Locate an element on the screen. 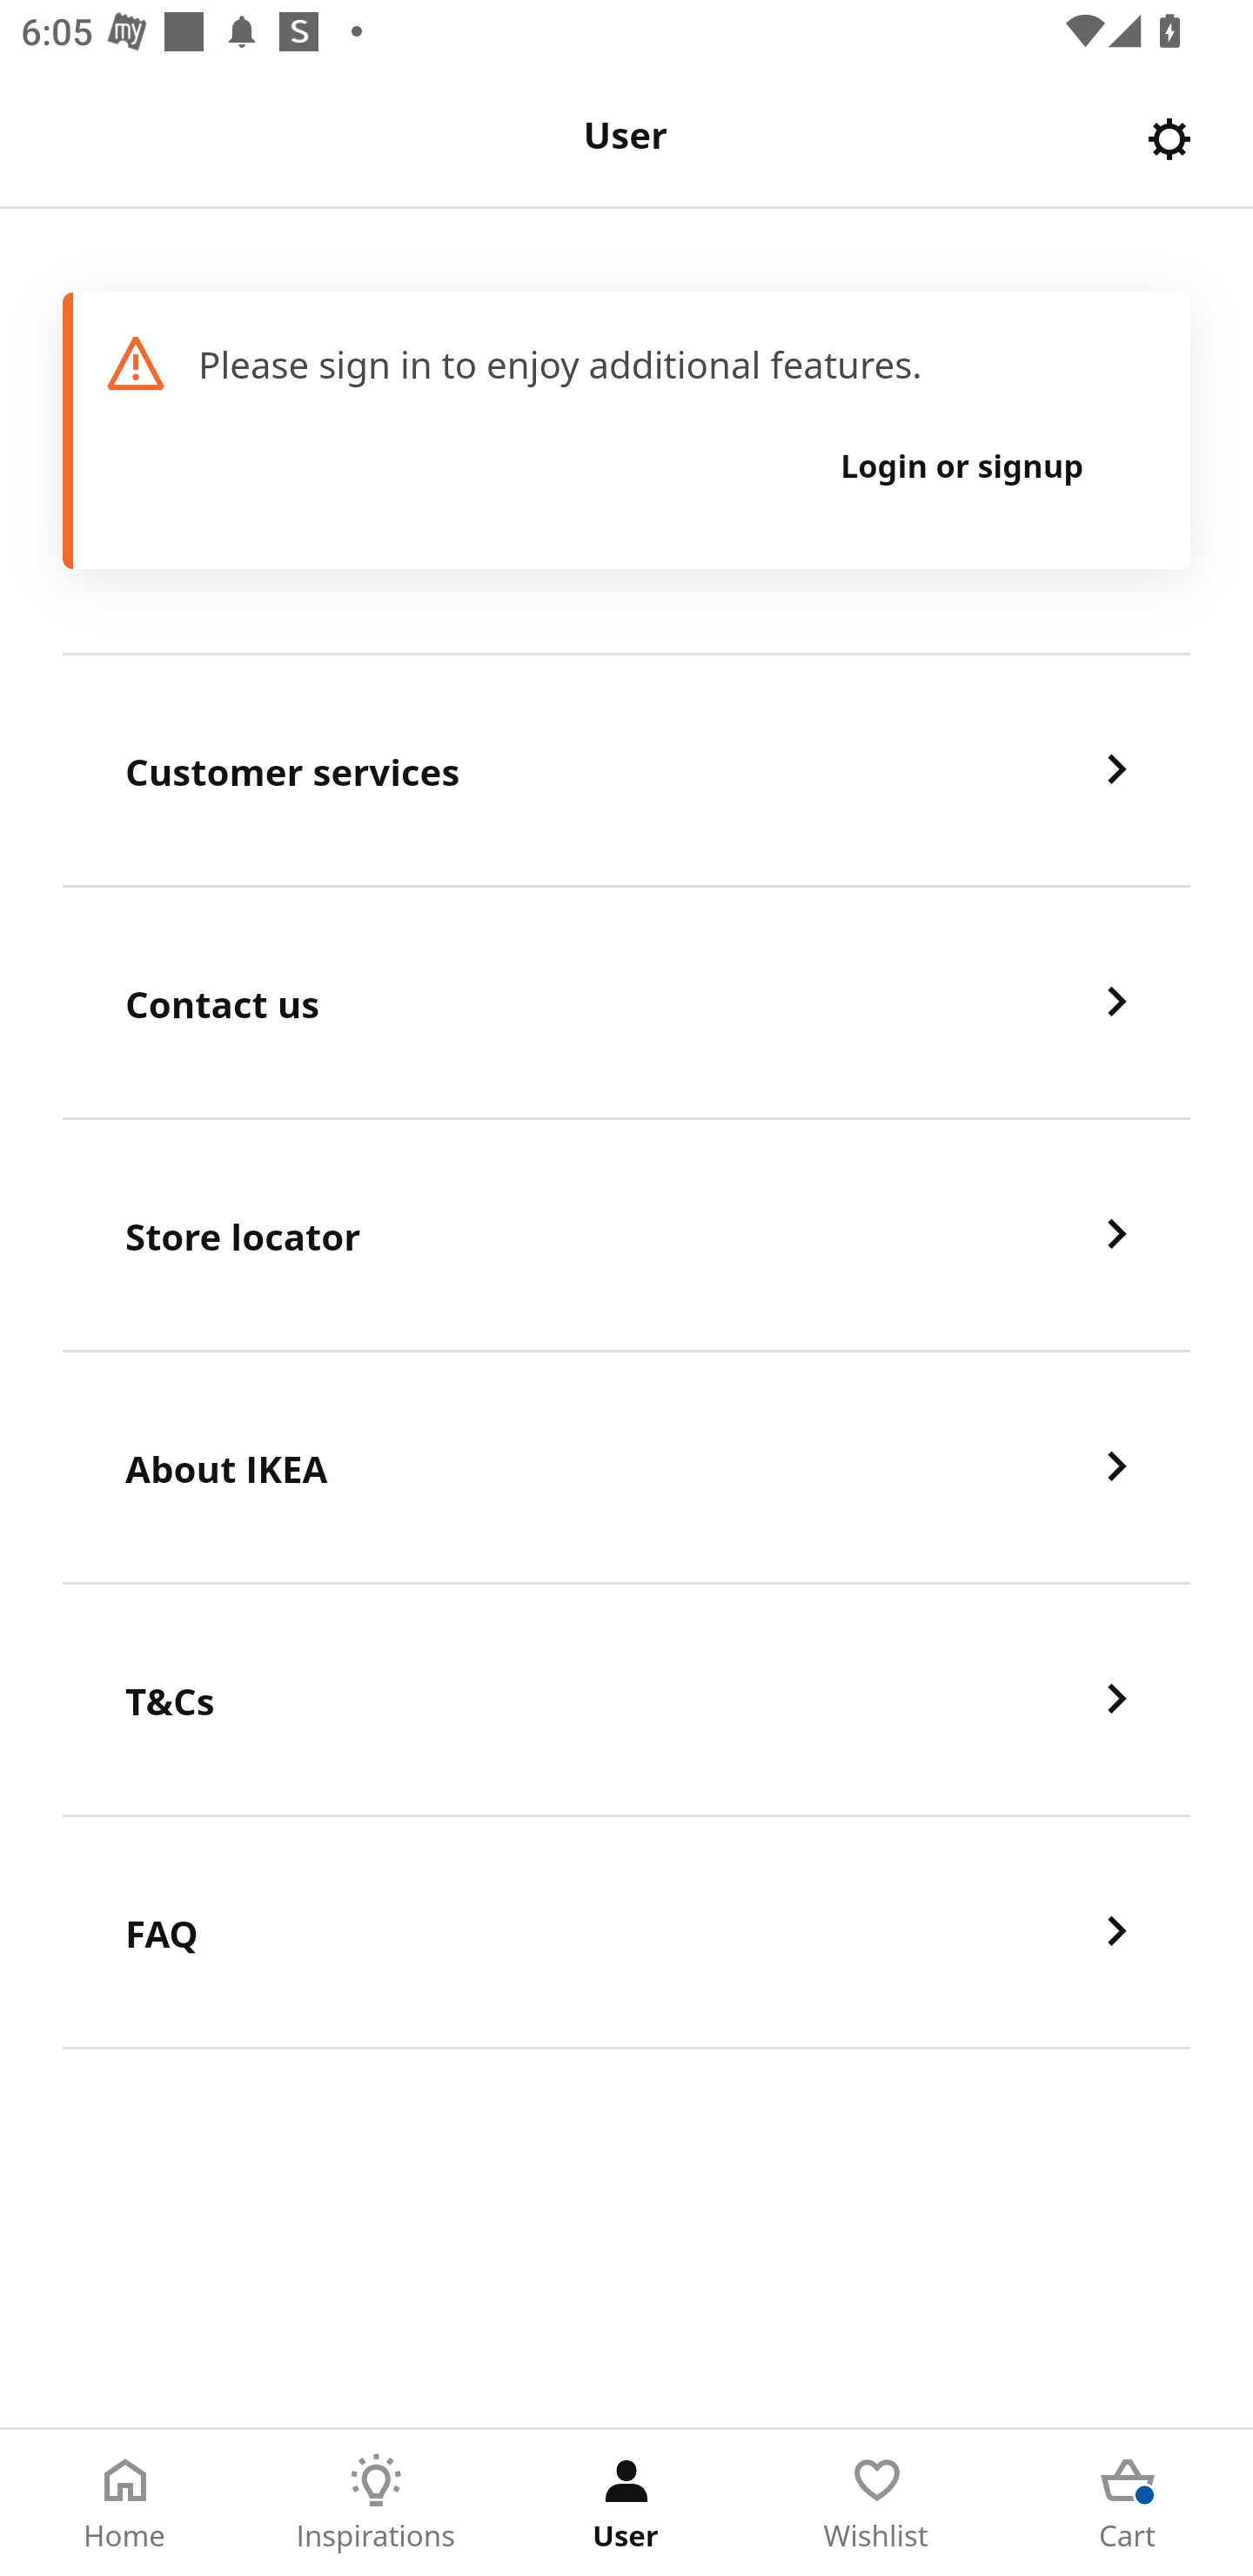  Customer services is located at coordinates (626, 771).